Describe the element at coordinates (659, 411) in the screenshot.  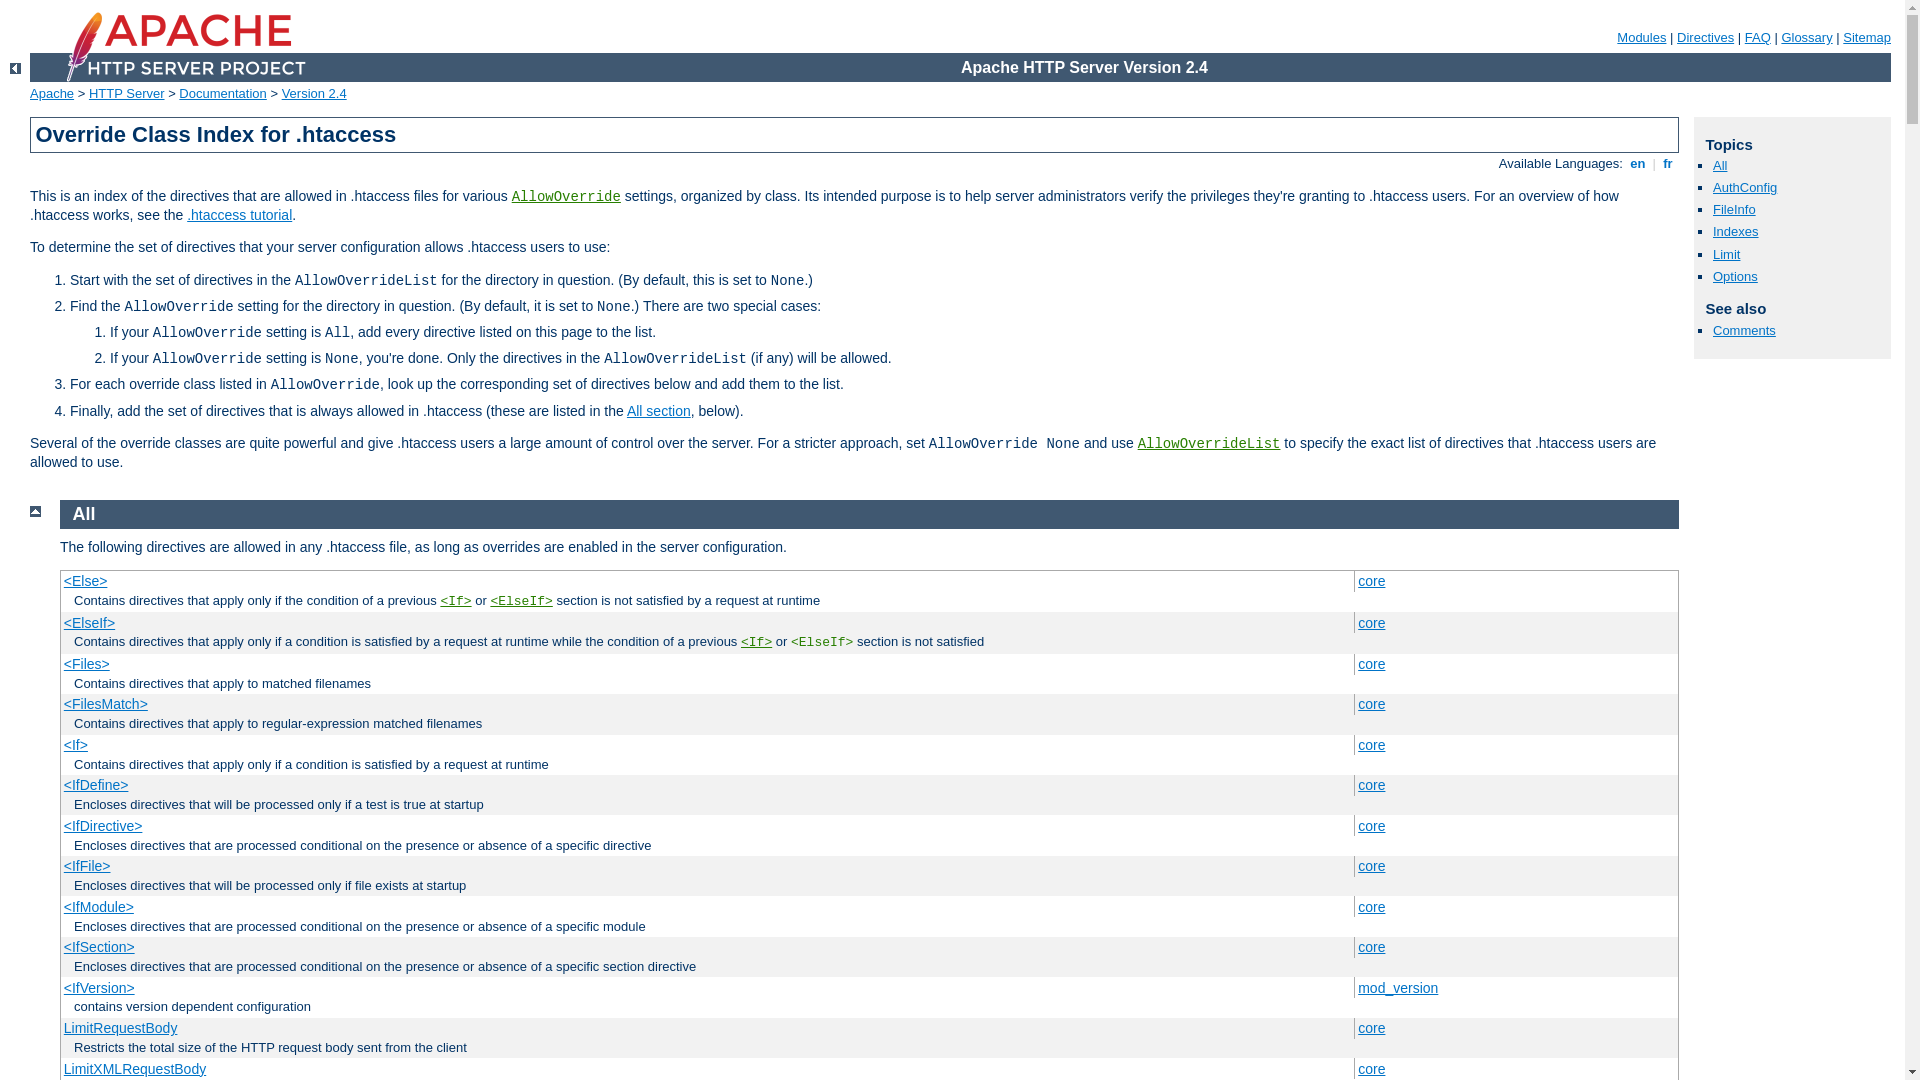
I see `All section` at that location.